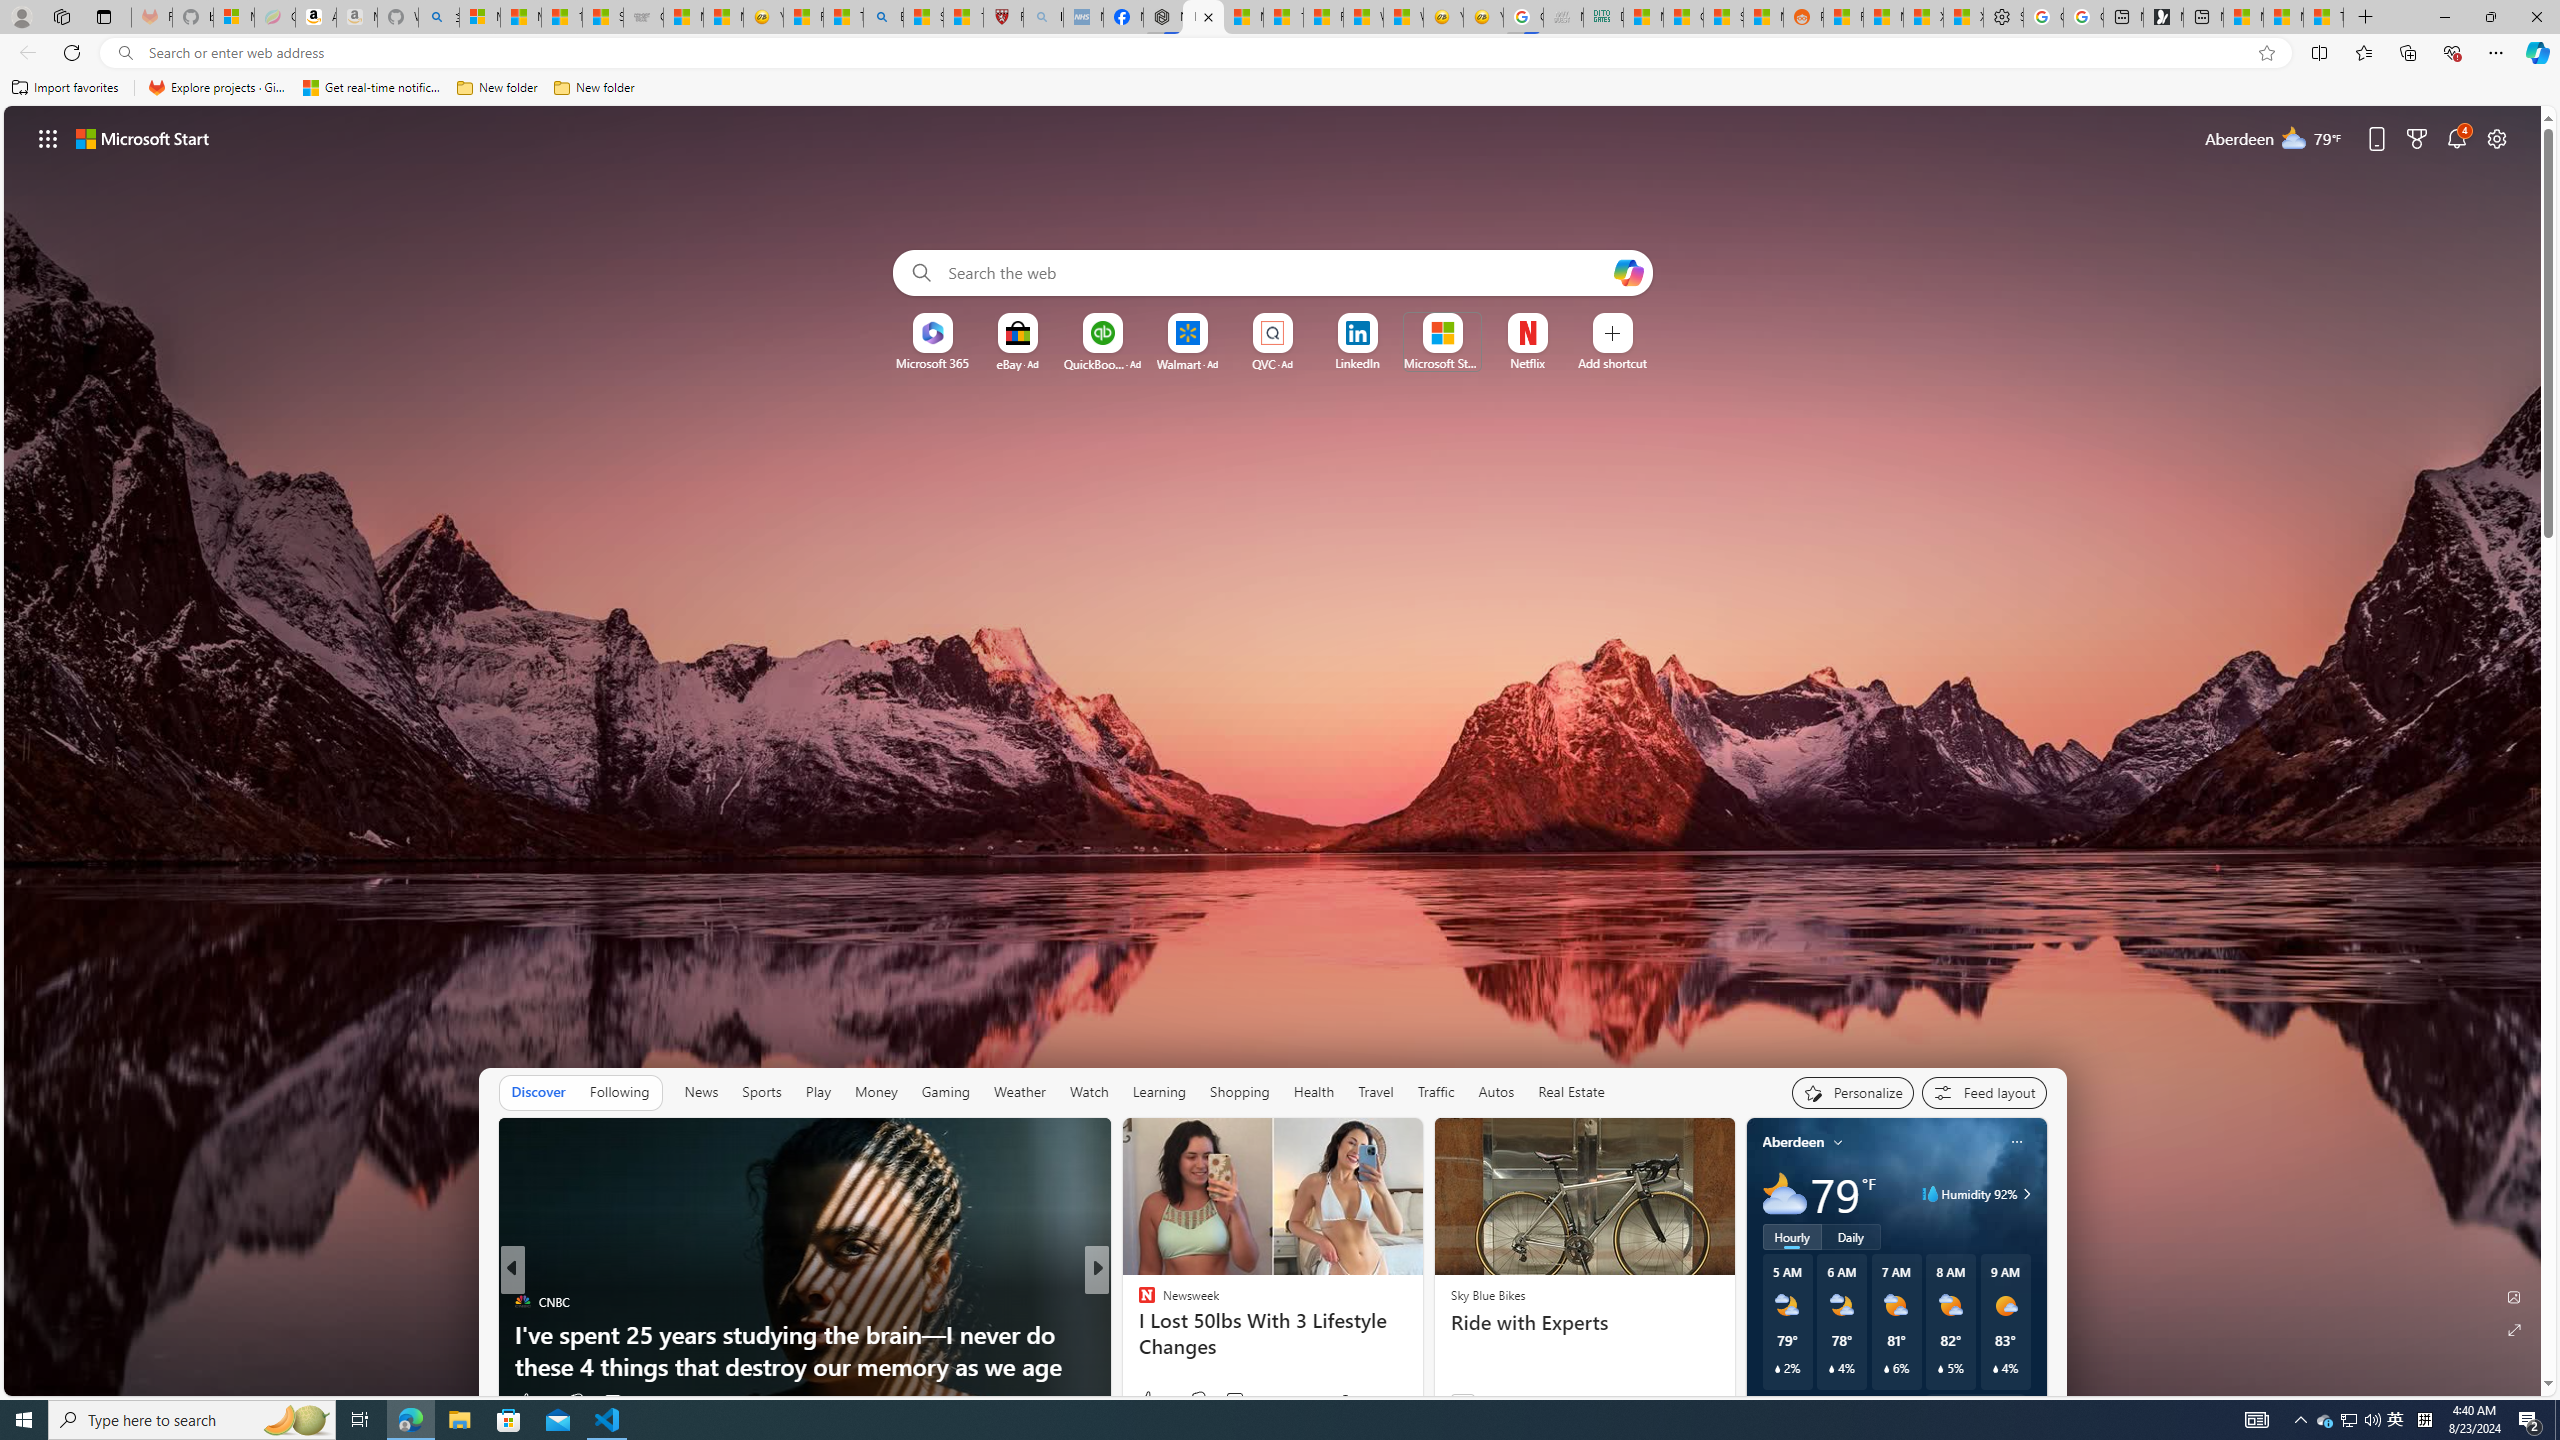 Image resolution: width=2560 pixels, height=1440 pixels. I want to click on 20 Myths That Science Has Finally Disproved, so click(1419, 1366).